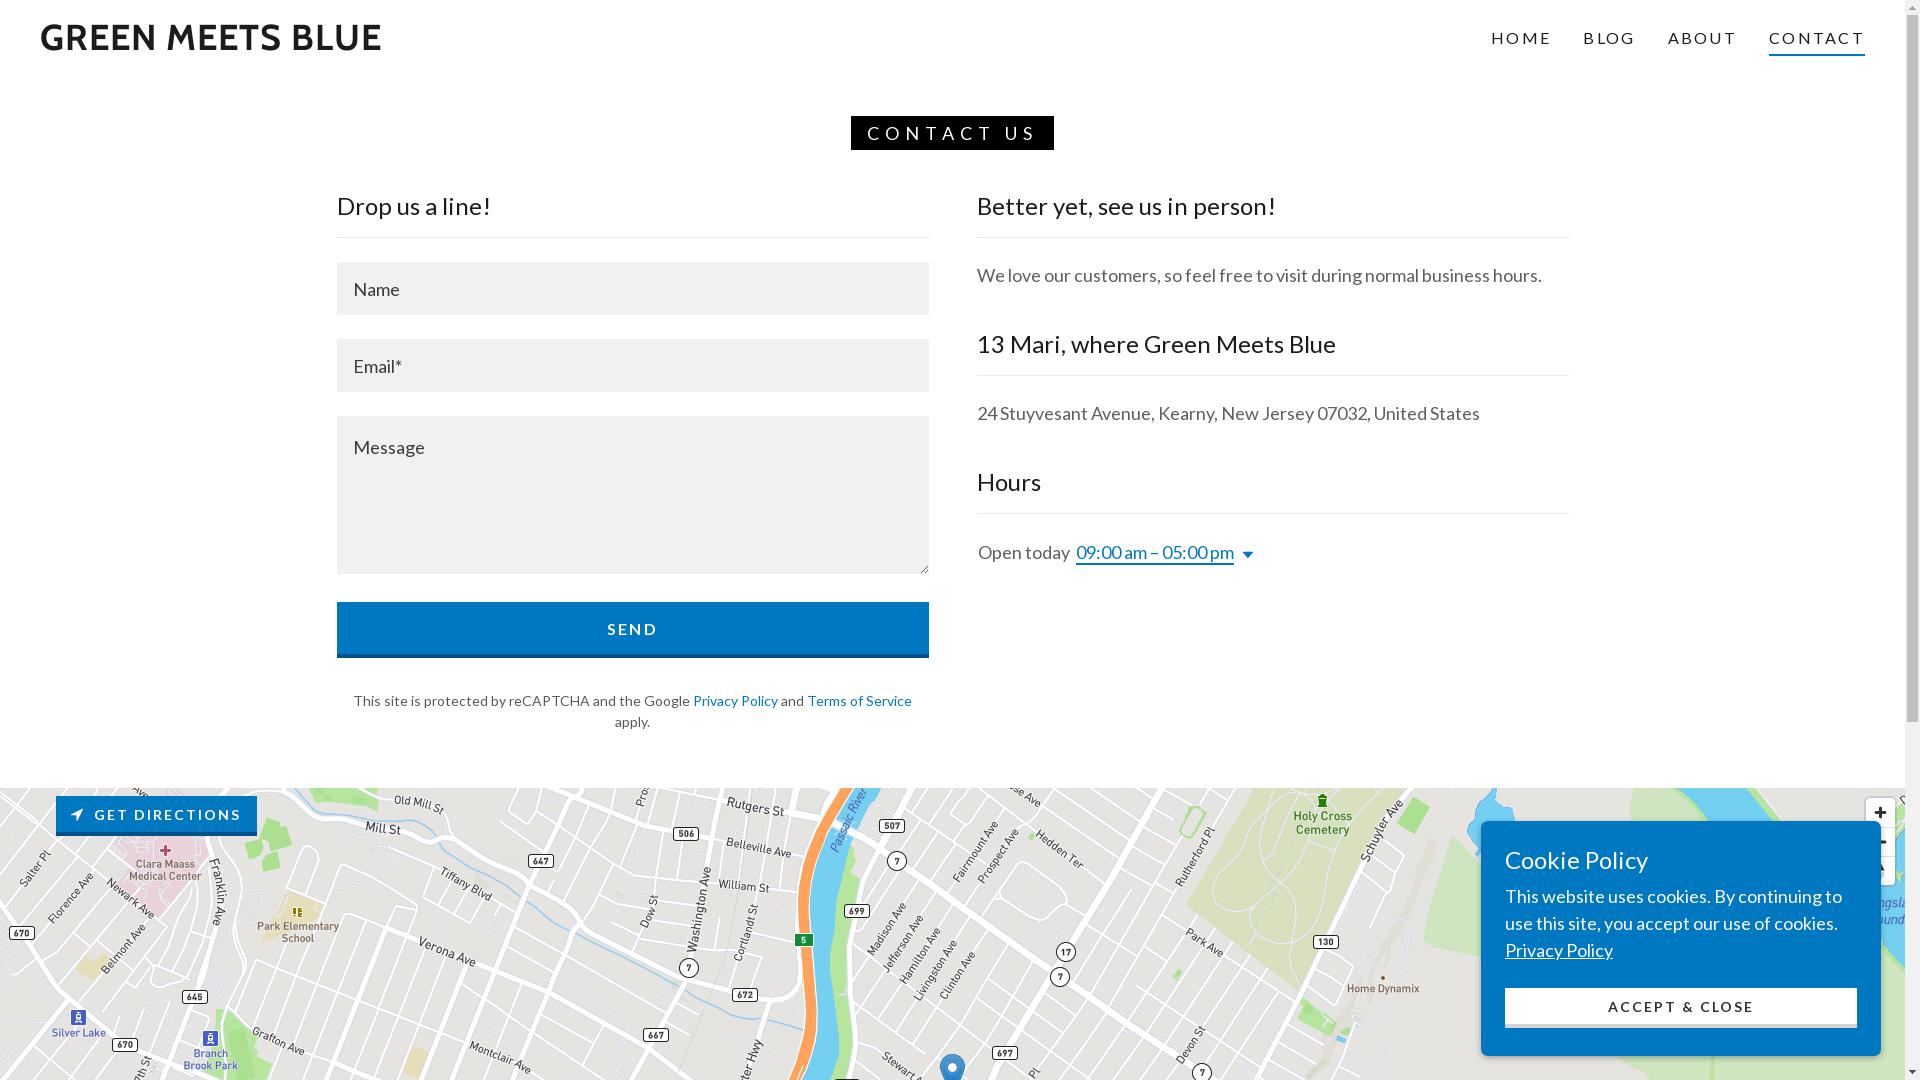 The height and width of the screenshot is (1080, 1920). I want to click on Zoom in, so click(1880, 812).